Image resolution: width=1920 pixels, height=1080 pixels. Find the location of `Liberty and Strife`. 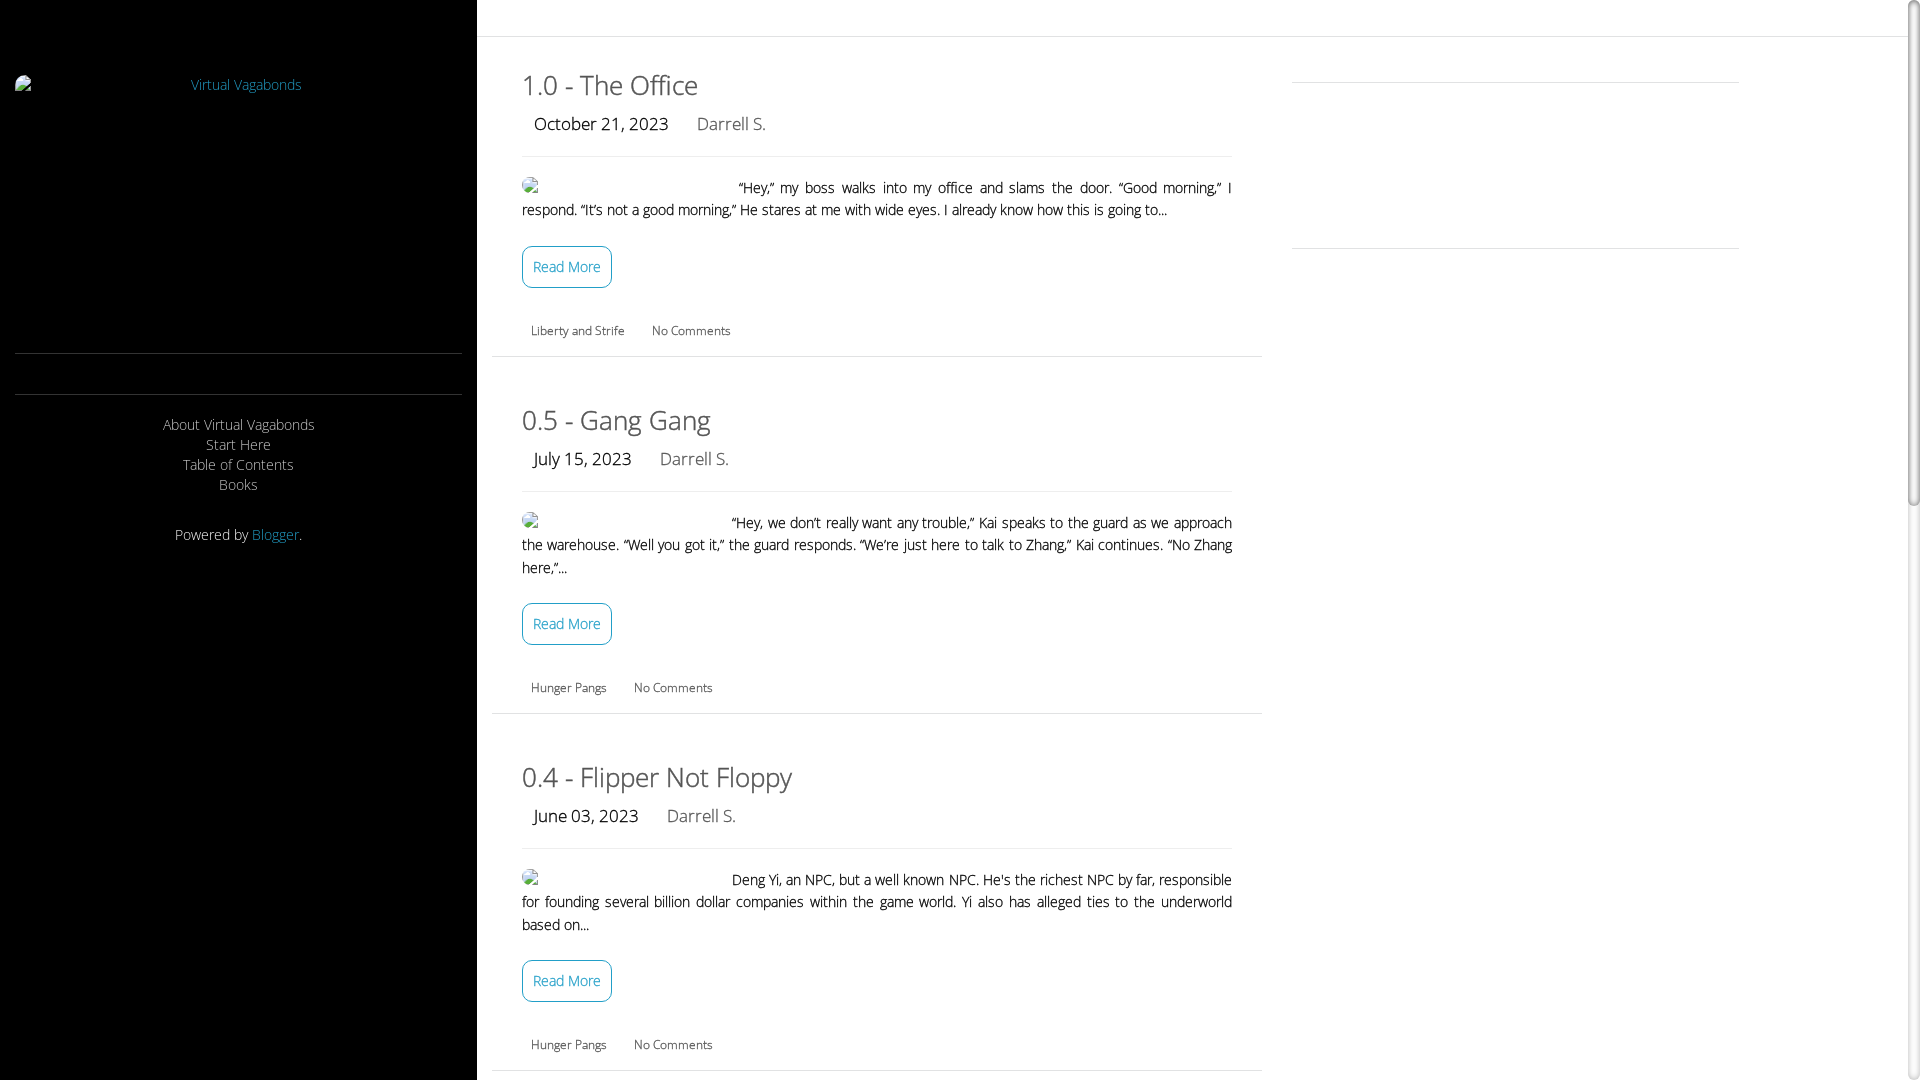

Liberty and Strife is located at coordinates (580, 330).